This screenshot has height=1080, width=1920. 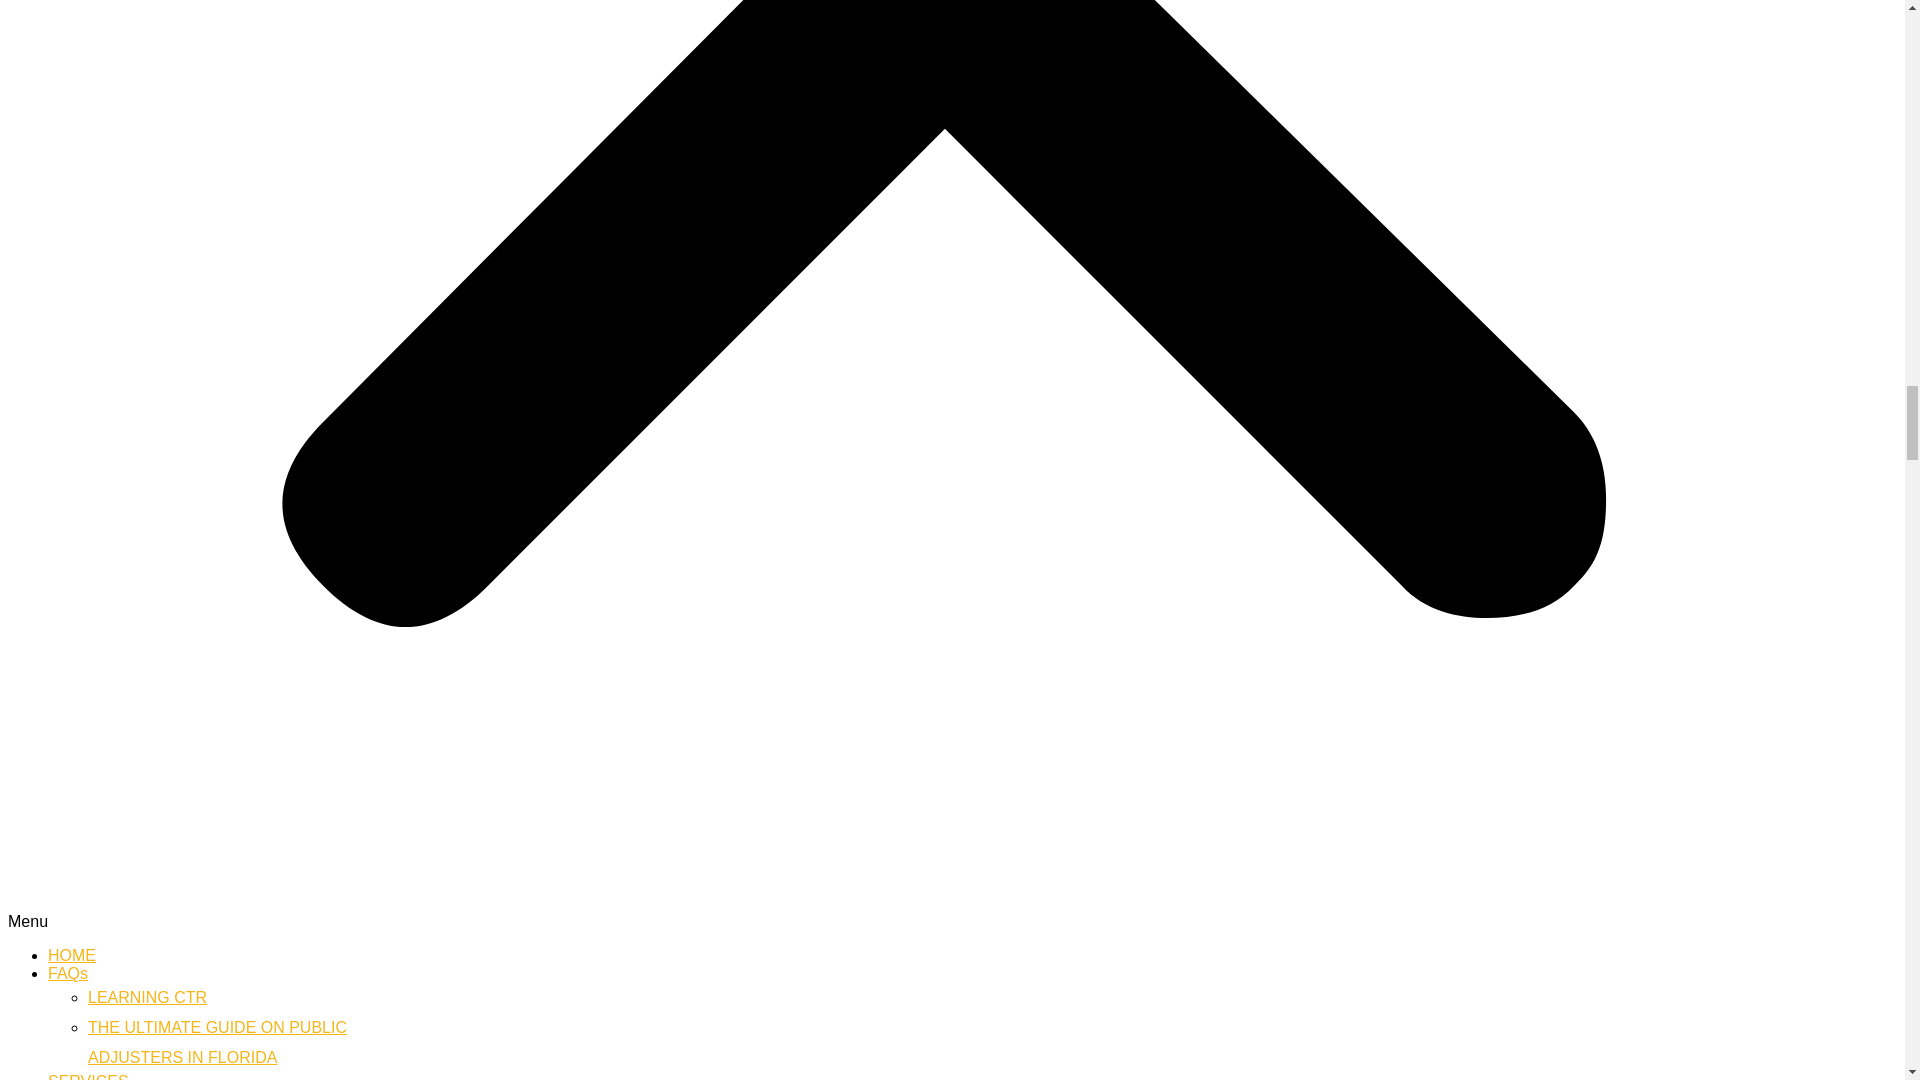 I want to click on SERVICES, so click(x=88, y=1076).